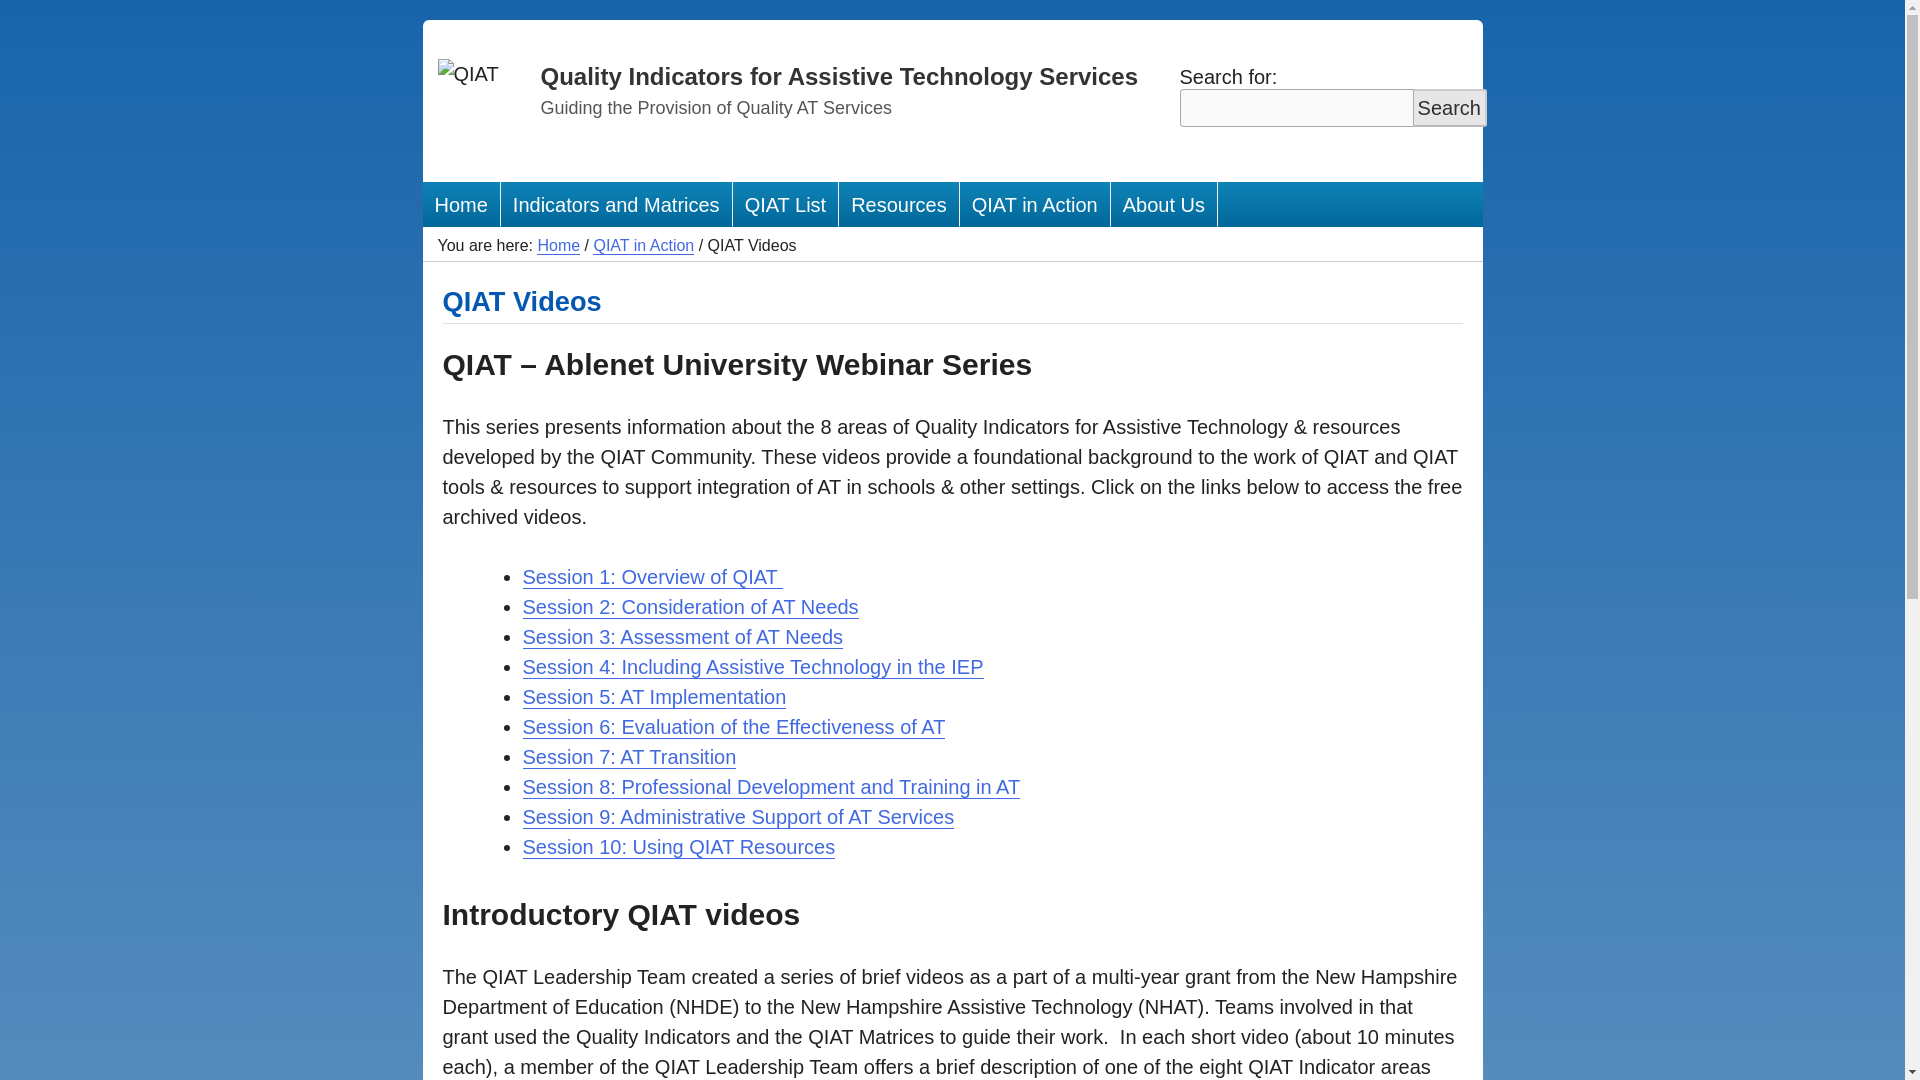 The height and width of the screenshot is (1080, 1920). I want to click on Session 7: AT Transition, so click(628, 757).